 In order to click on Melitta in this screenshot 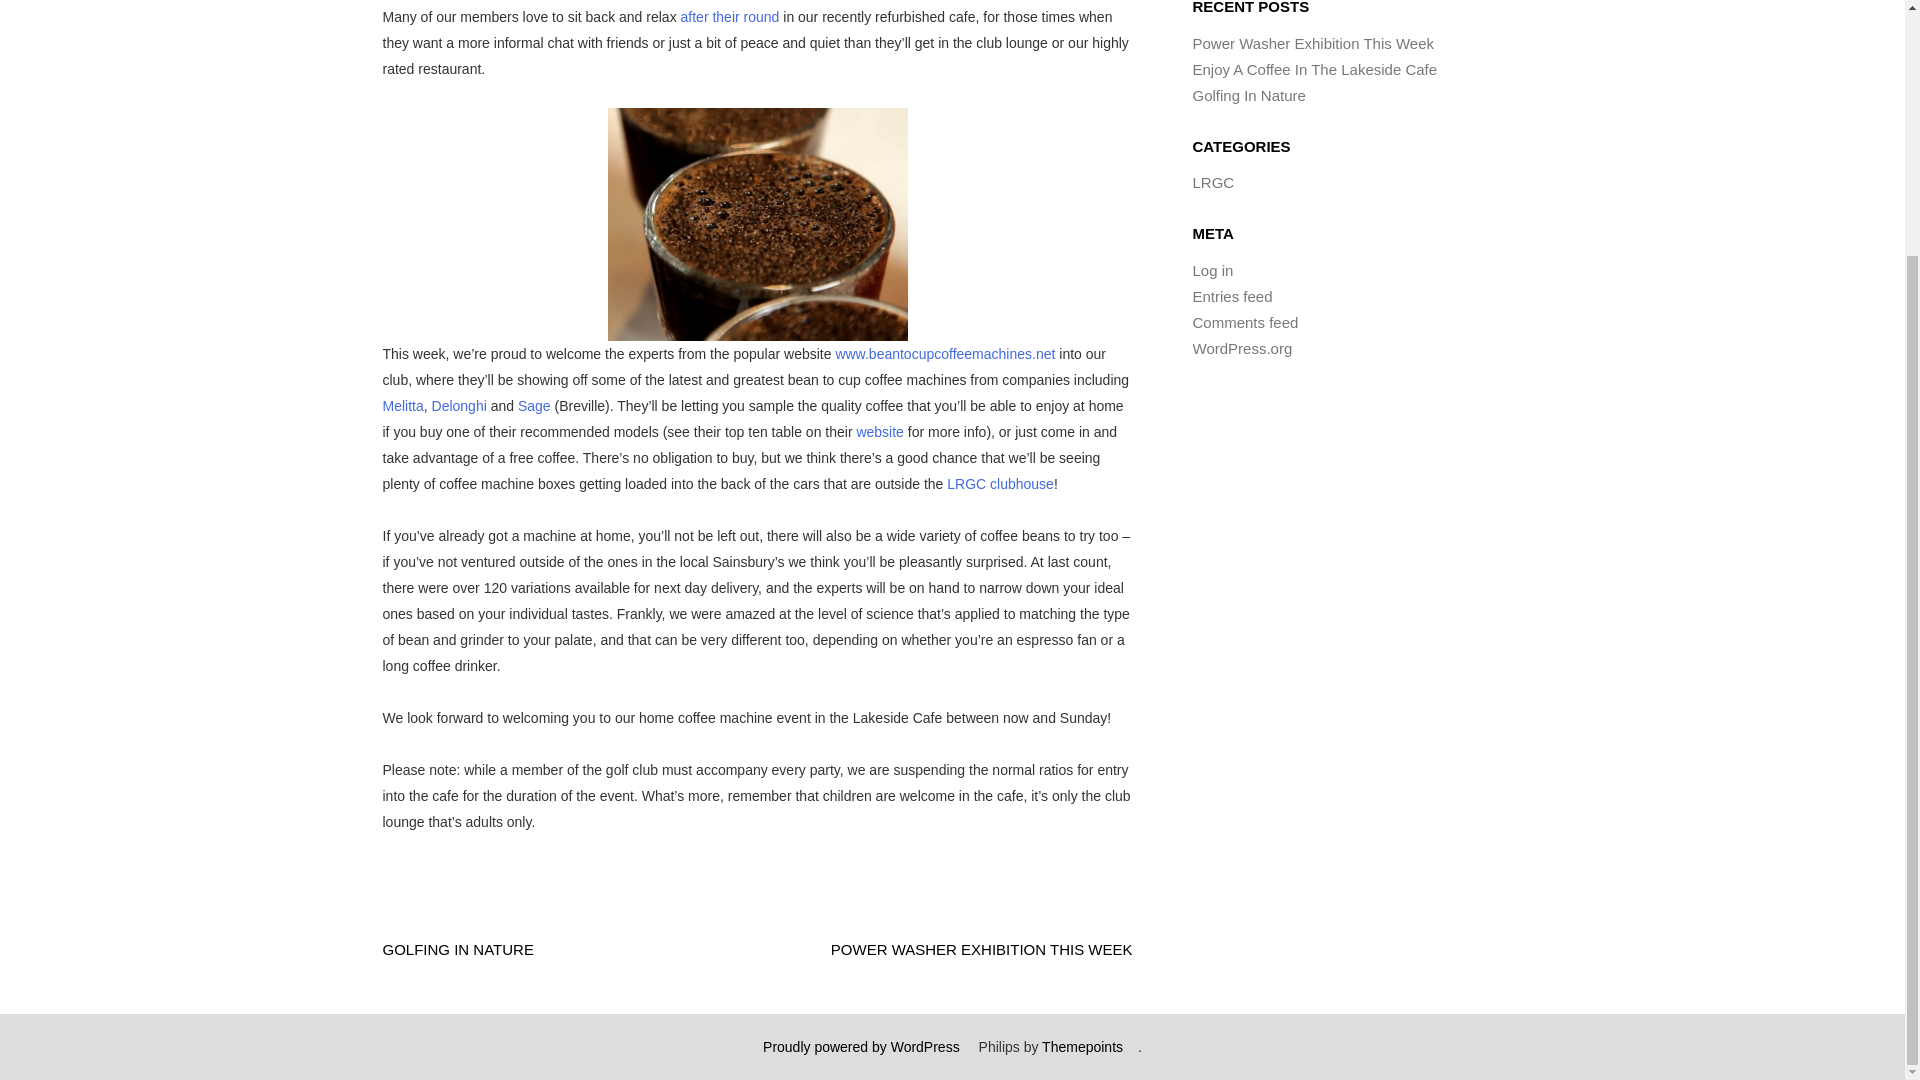, I will do `click(402, 406)`.